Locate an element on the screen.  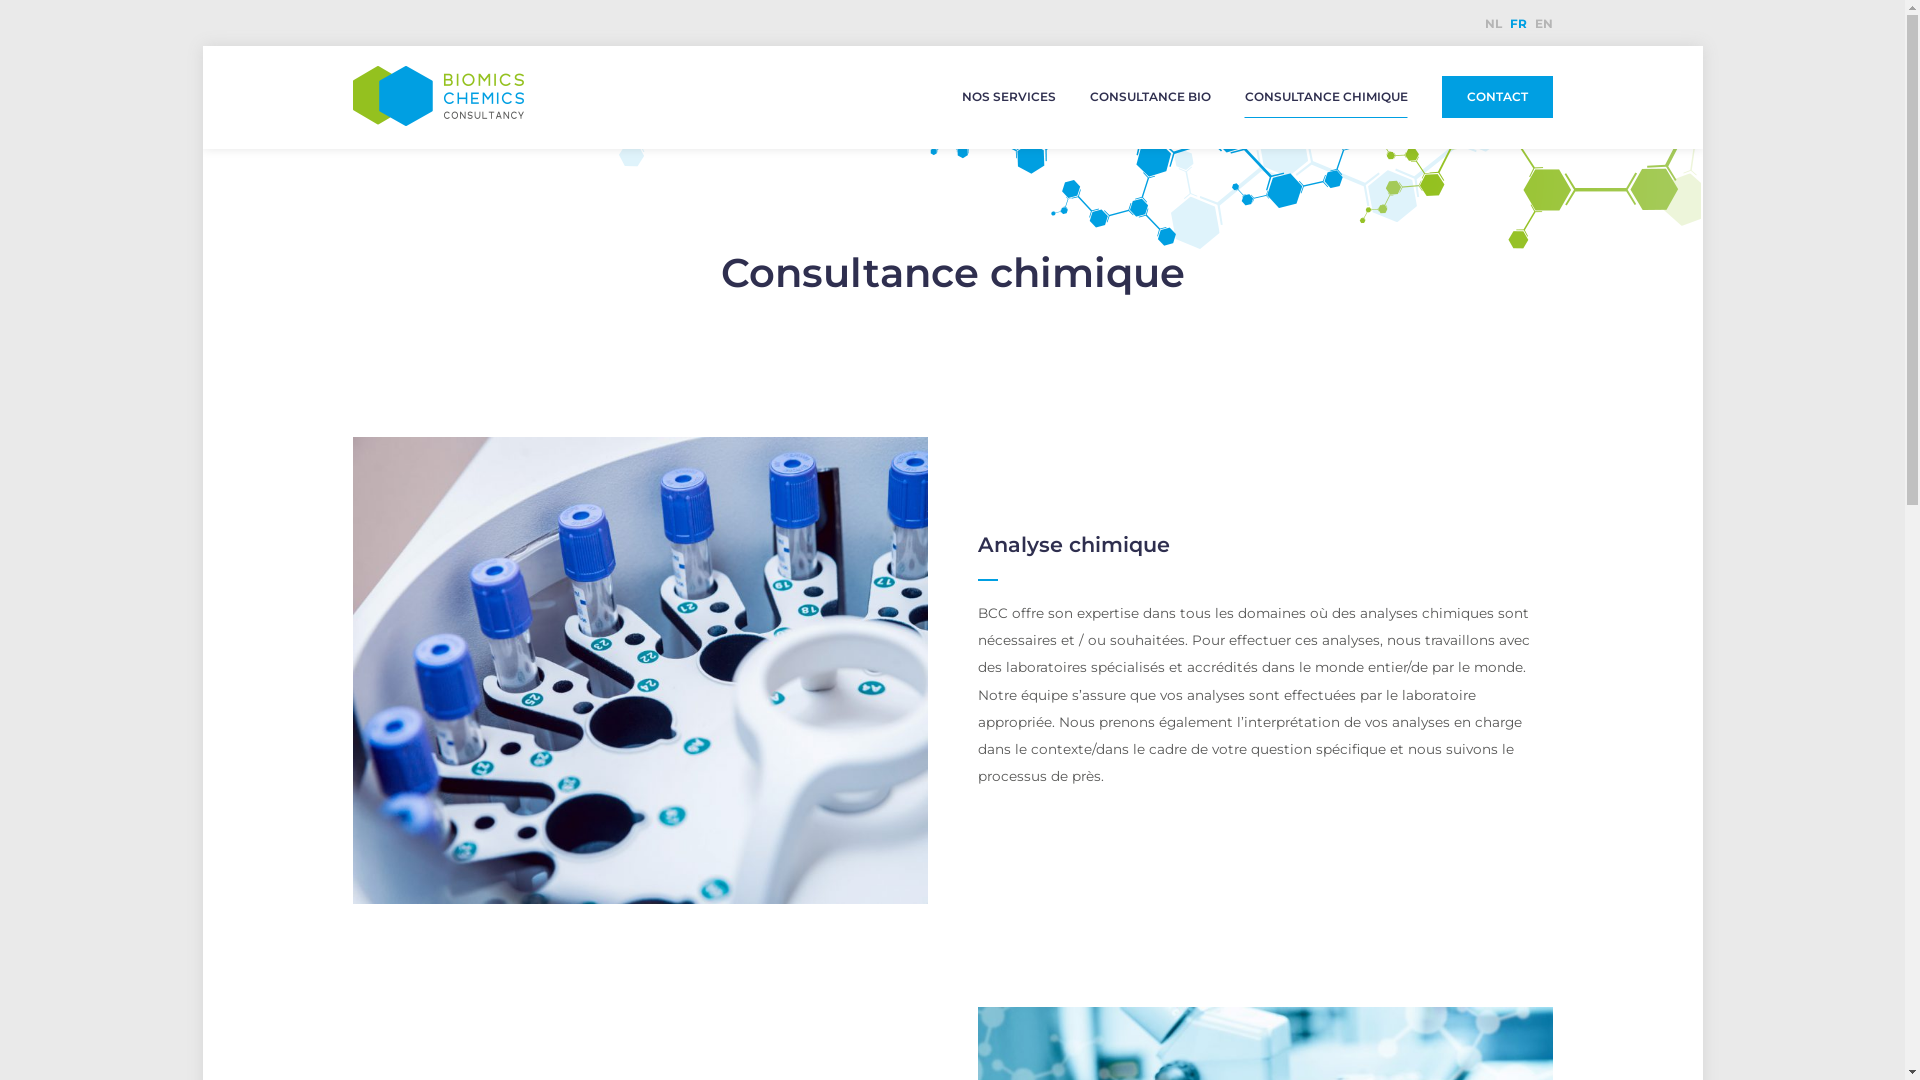
NOS SERVICES is located at coordinates (1009, 97).